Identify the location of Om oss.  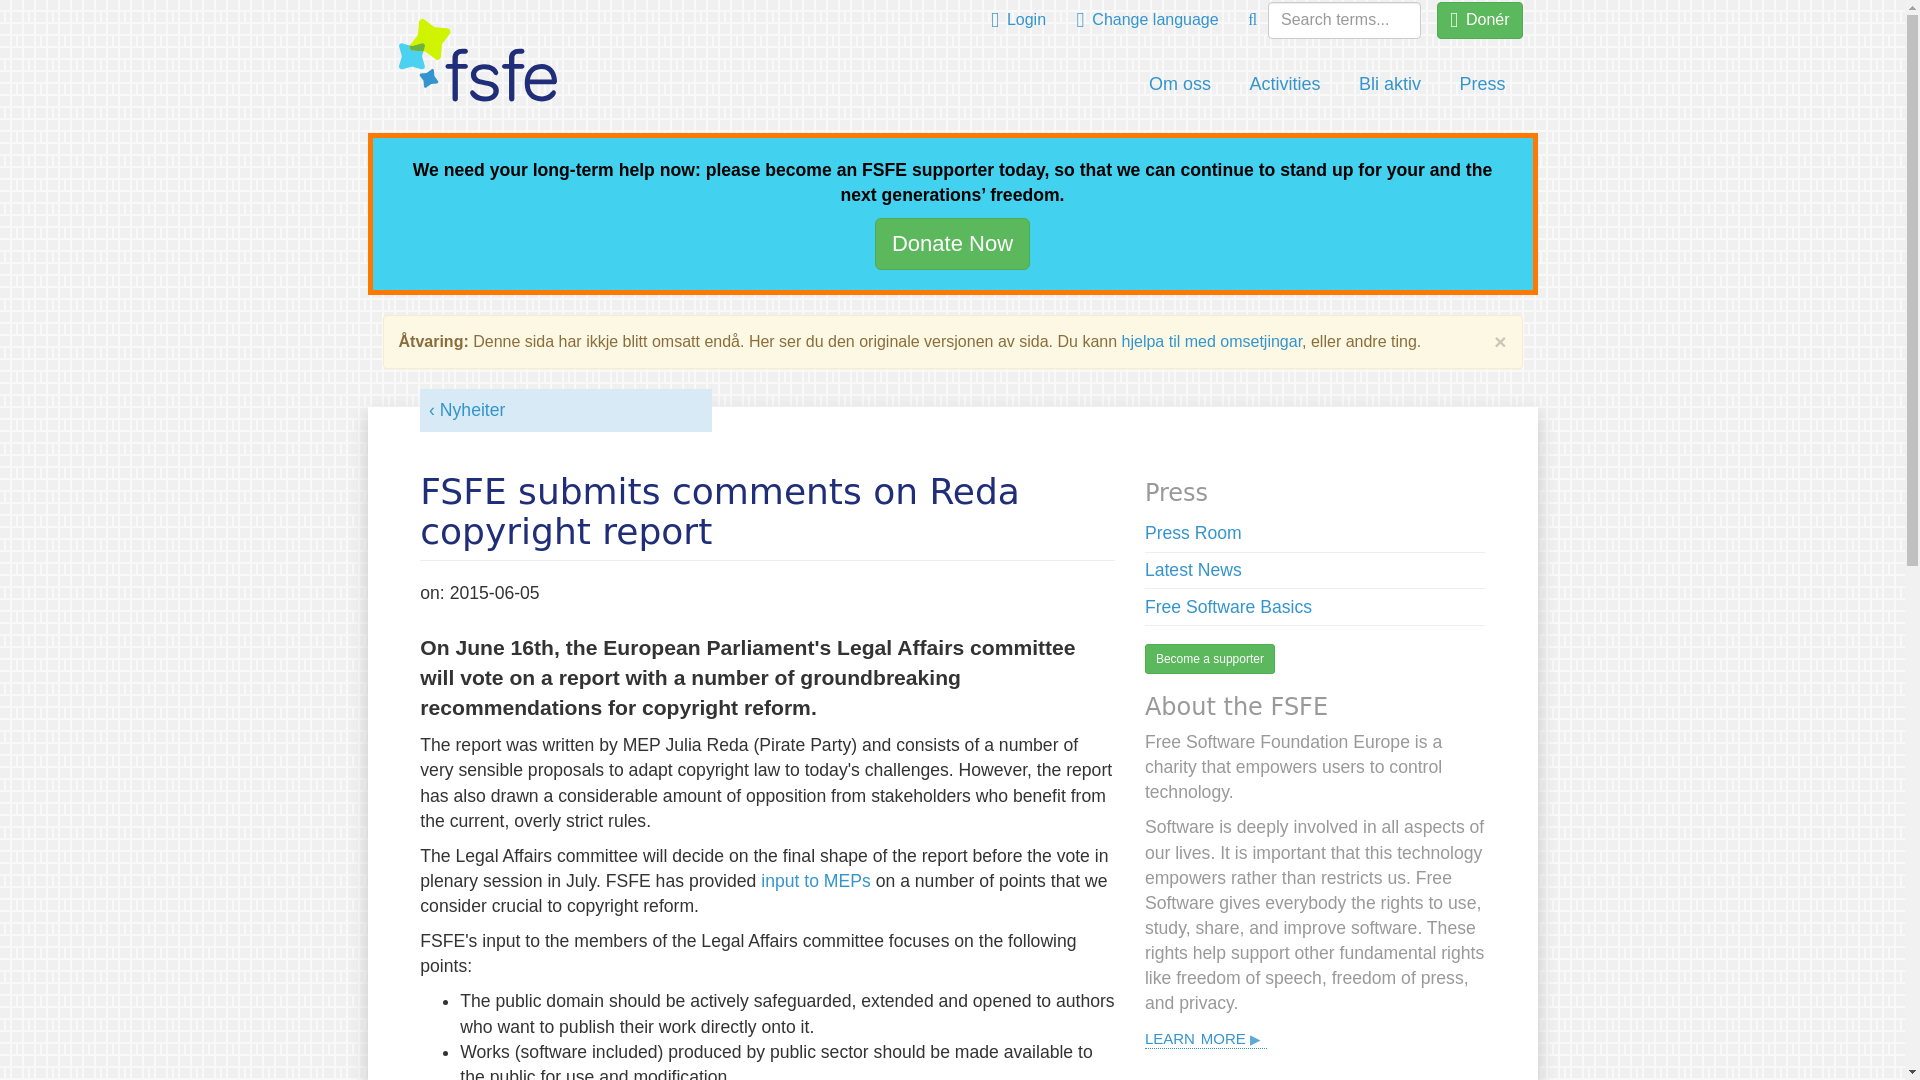
(1180, 84).